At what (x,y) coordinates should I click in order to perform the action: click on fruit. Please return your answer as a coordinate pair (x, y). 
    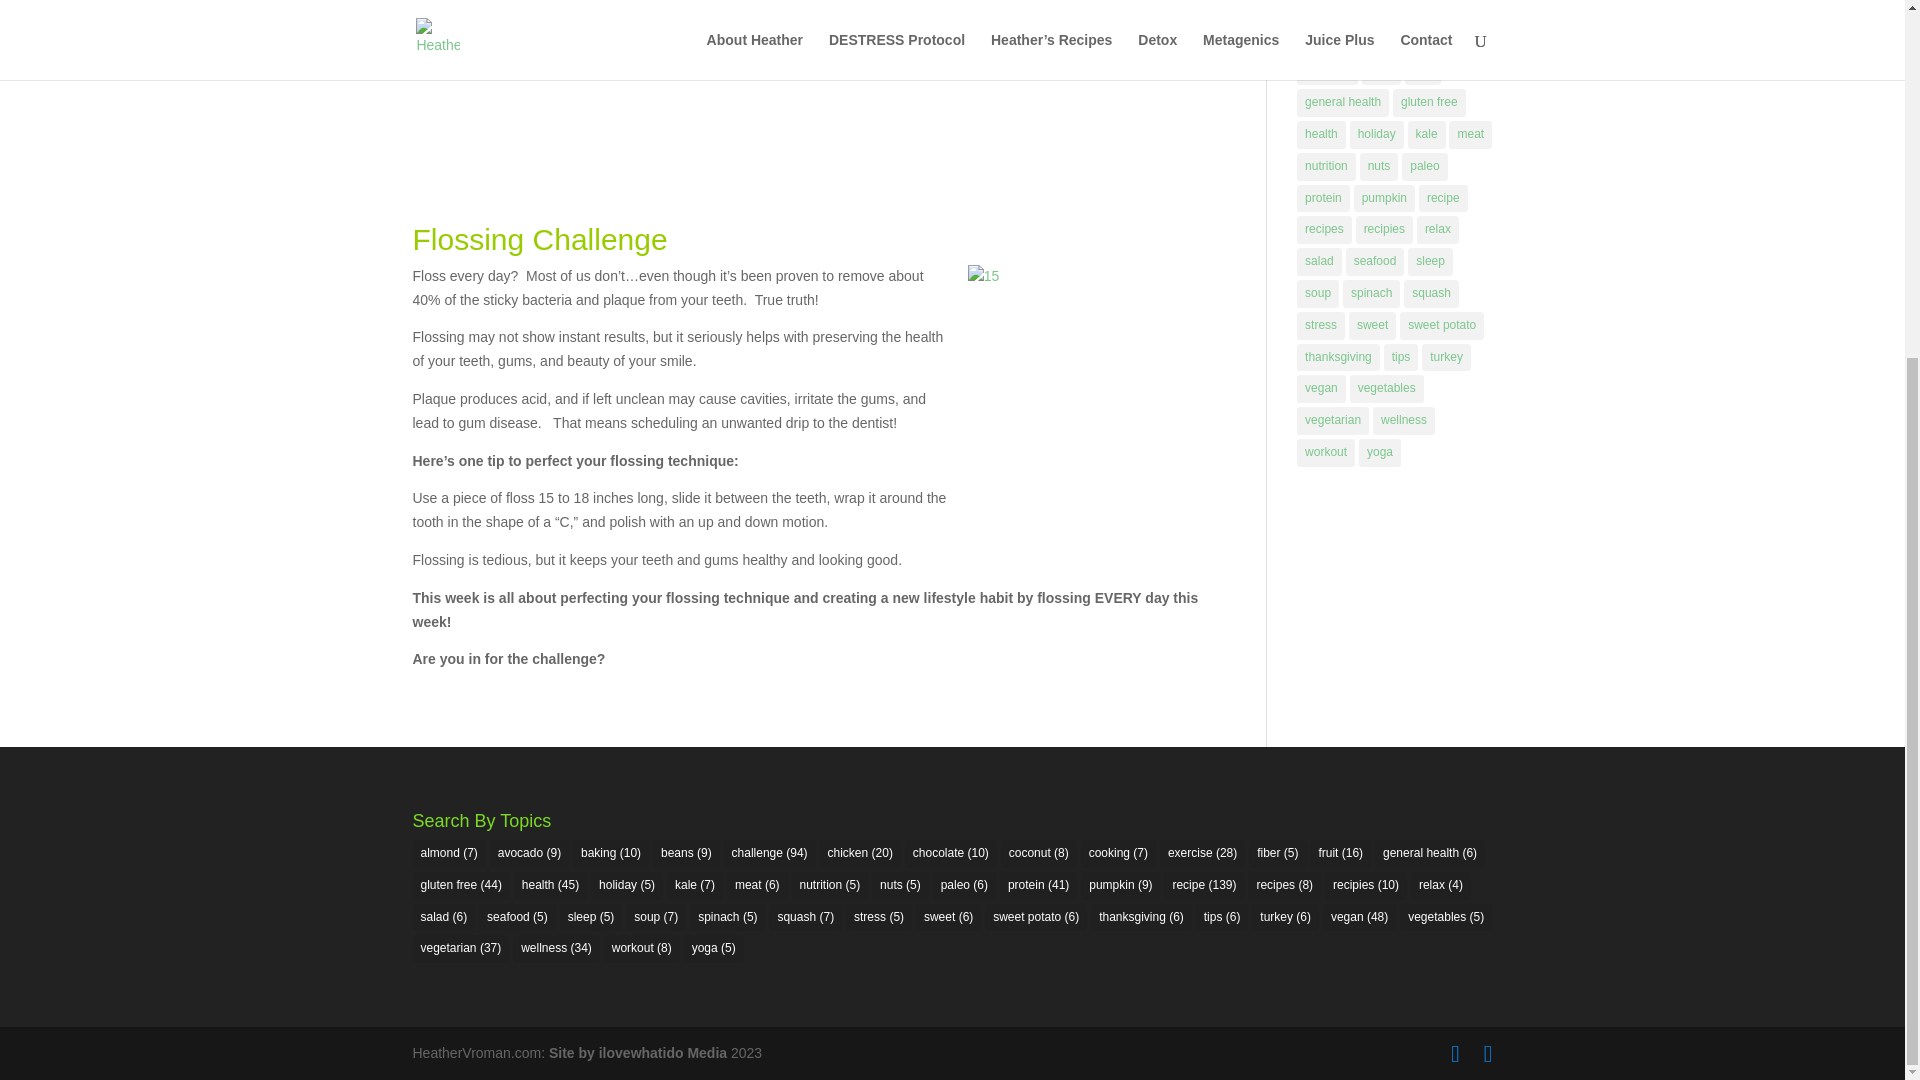
    Looking at the image, I should click on (1423, 71).